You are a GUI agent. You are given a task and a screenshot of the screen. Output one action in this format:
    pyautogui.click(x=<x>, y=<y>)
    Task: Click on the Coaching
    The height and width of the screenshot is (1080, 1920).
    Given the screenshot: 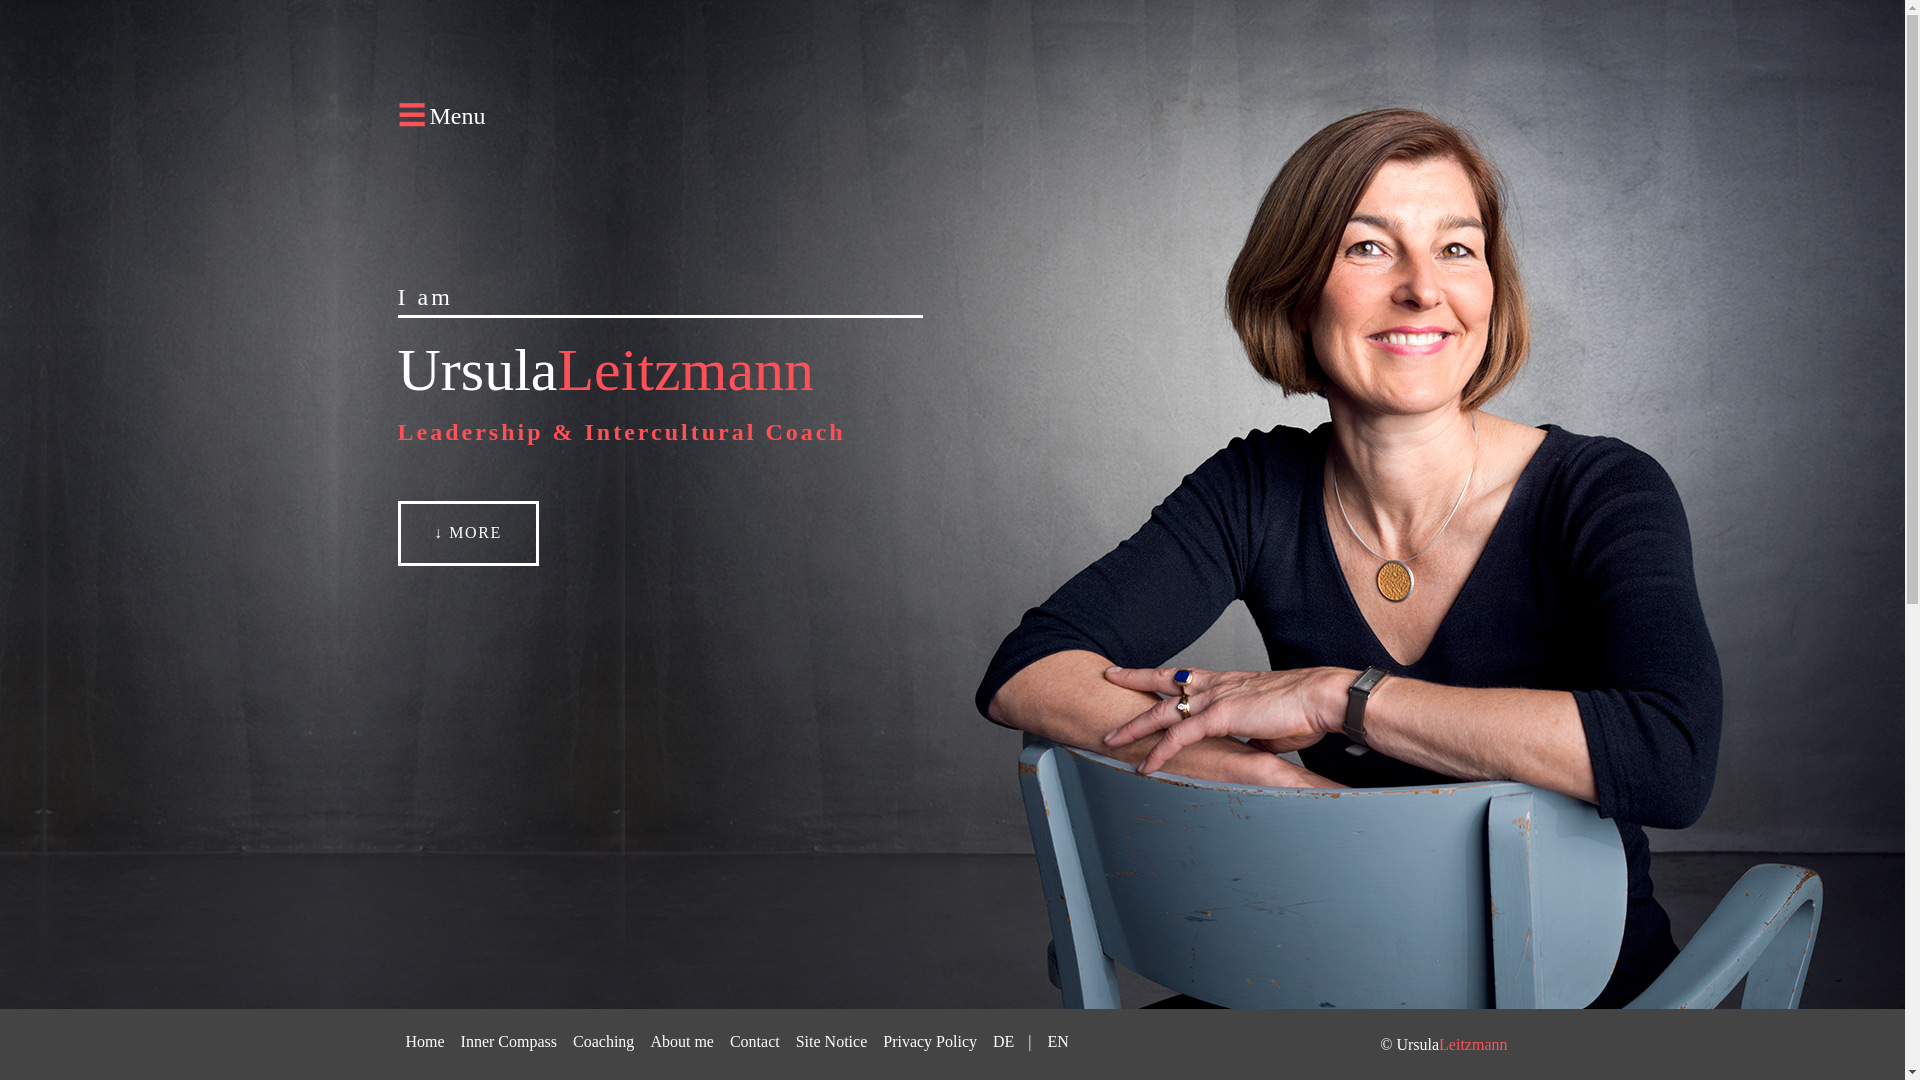 What is the action you would take?
    pyautogui.click(x=602, y=1041)
    